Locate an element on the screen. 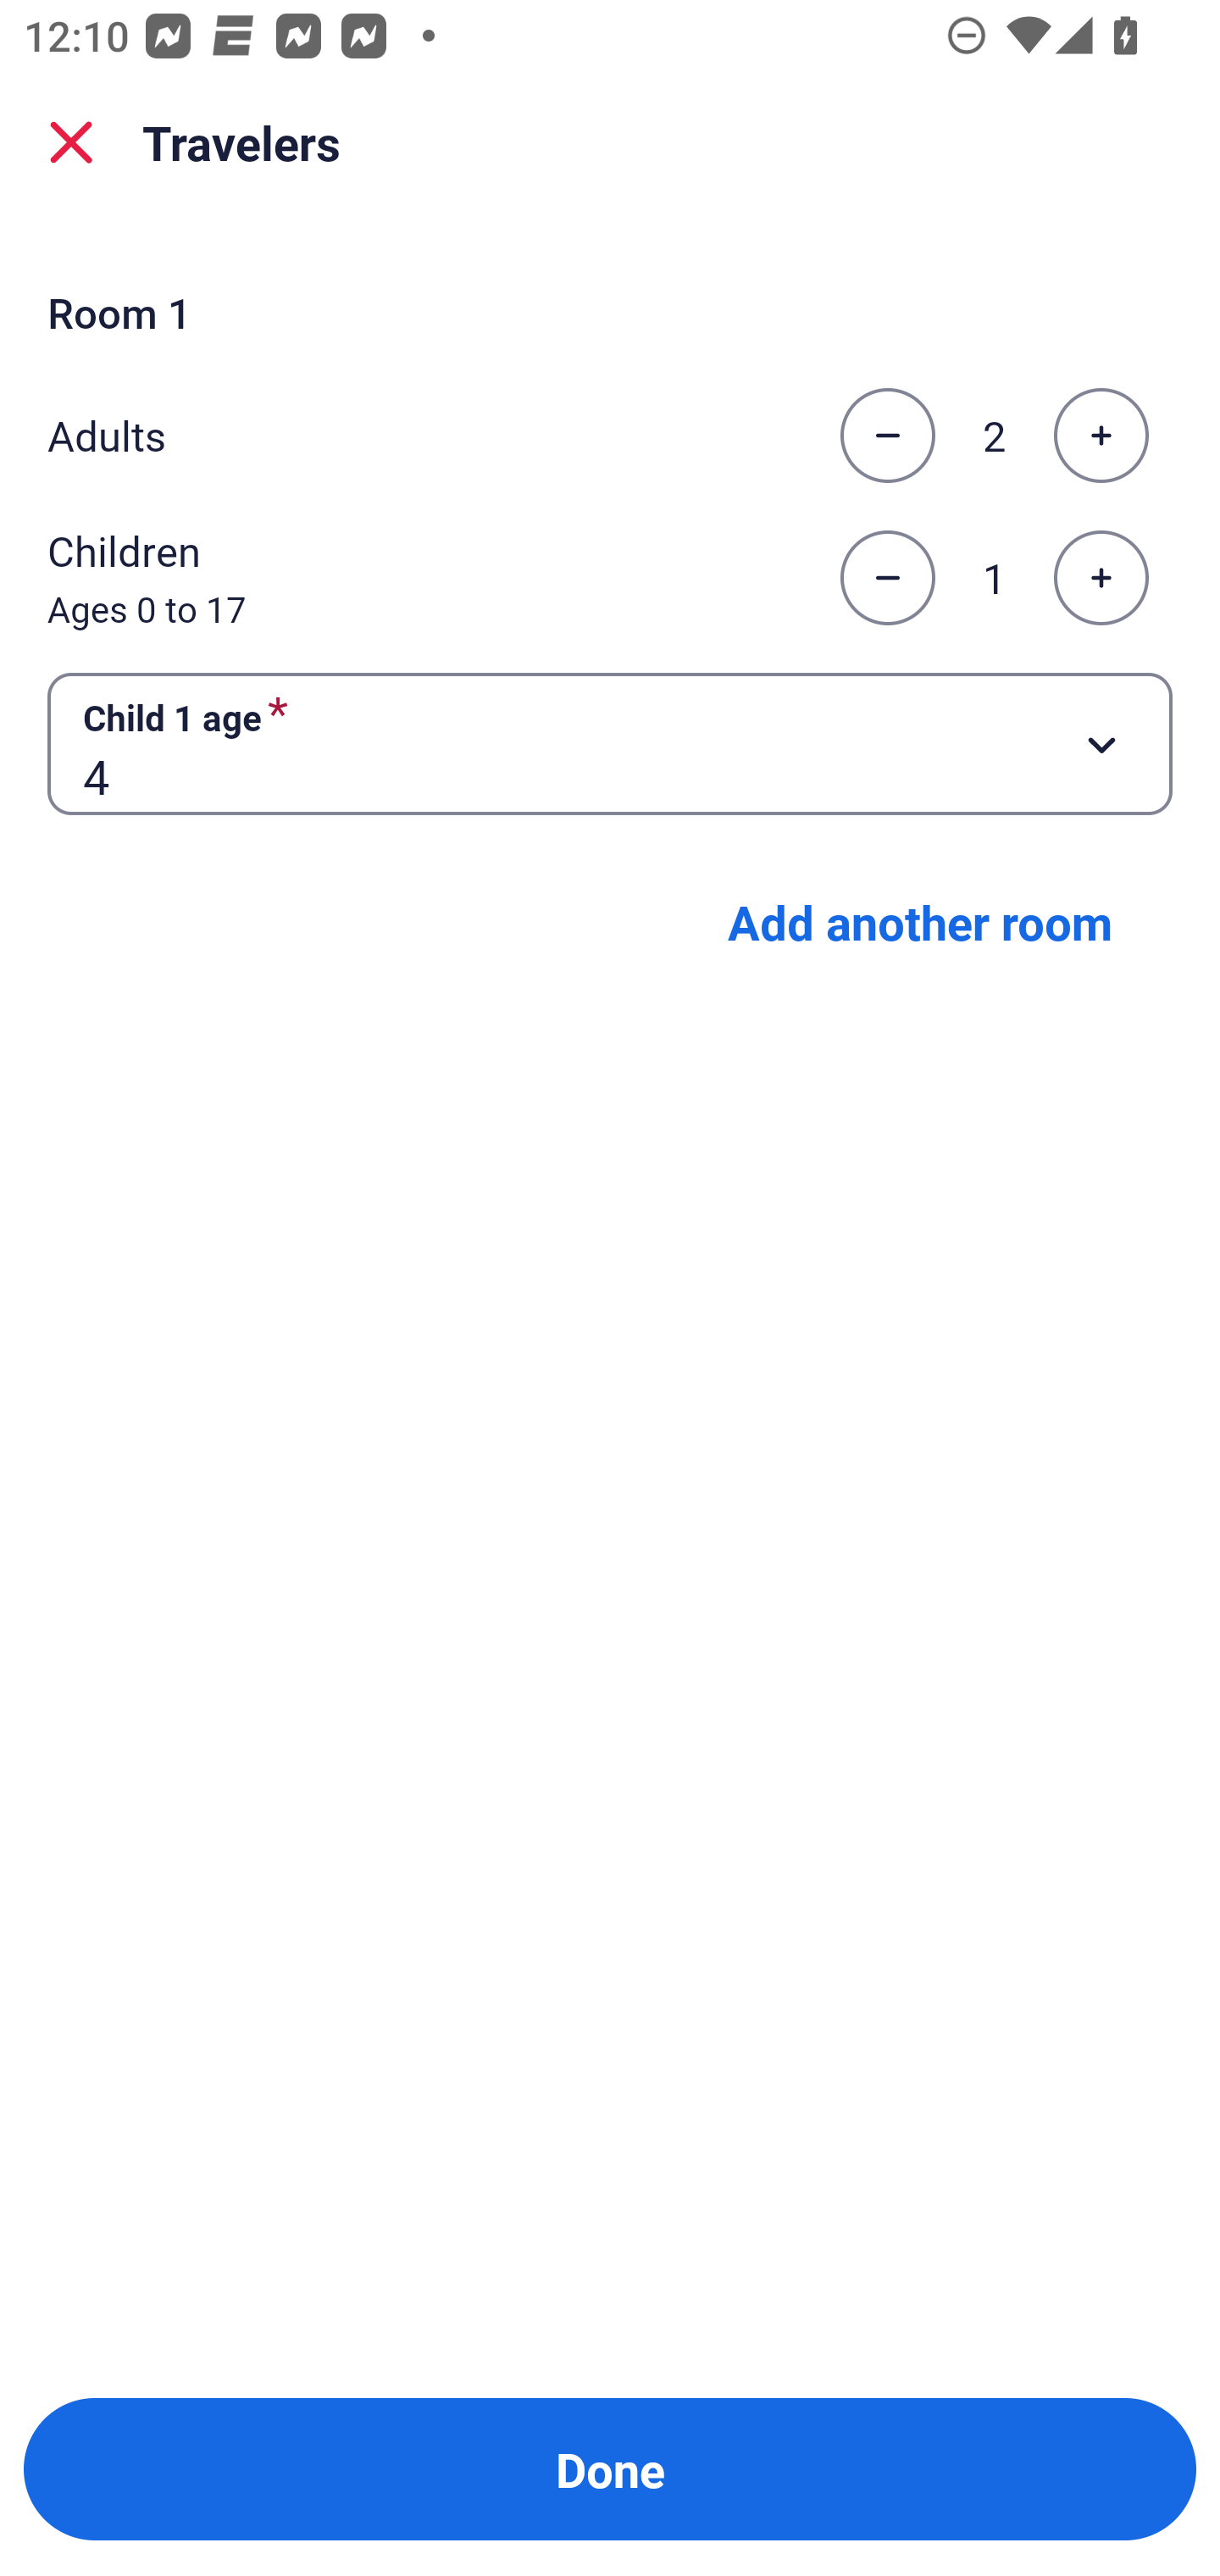  Child 1 age required Button 4 is located at coordinates (610, 742).